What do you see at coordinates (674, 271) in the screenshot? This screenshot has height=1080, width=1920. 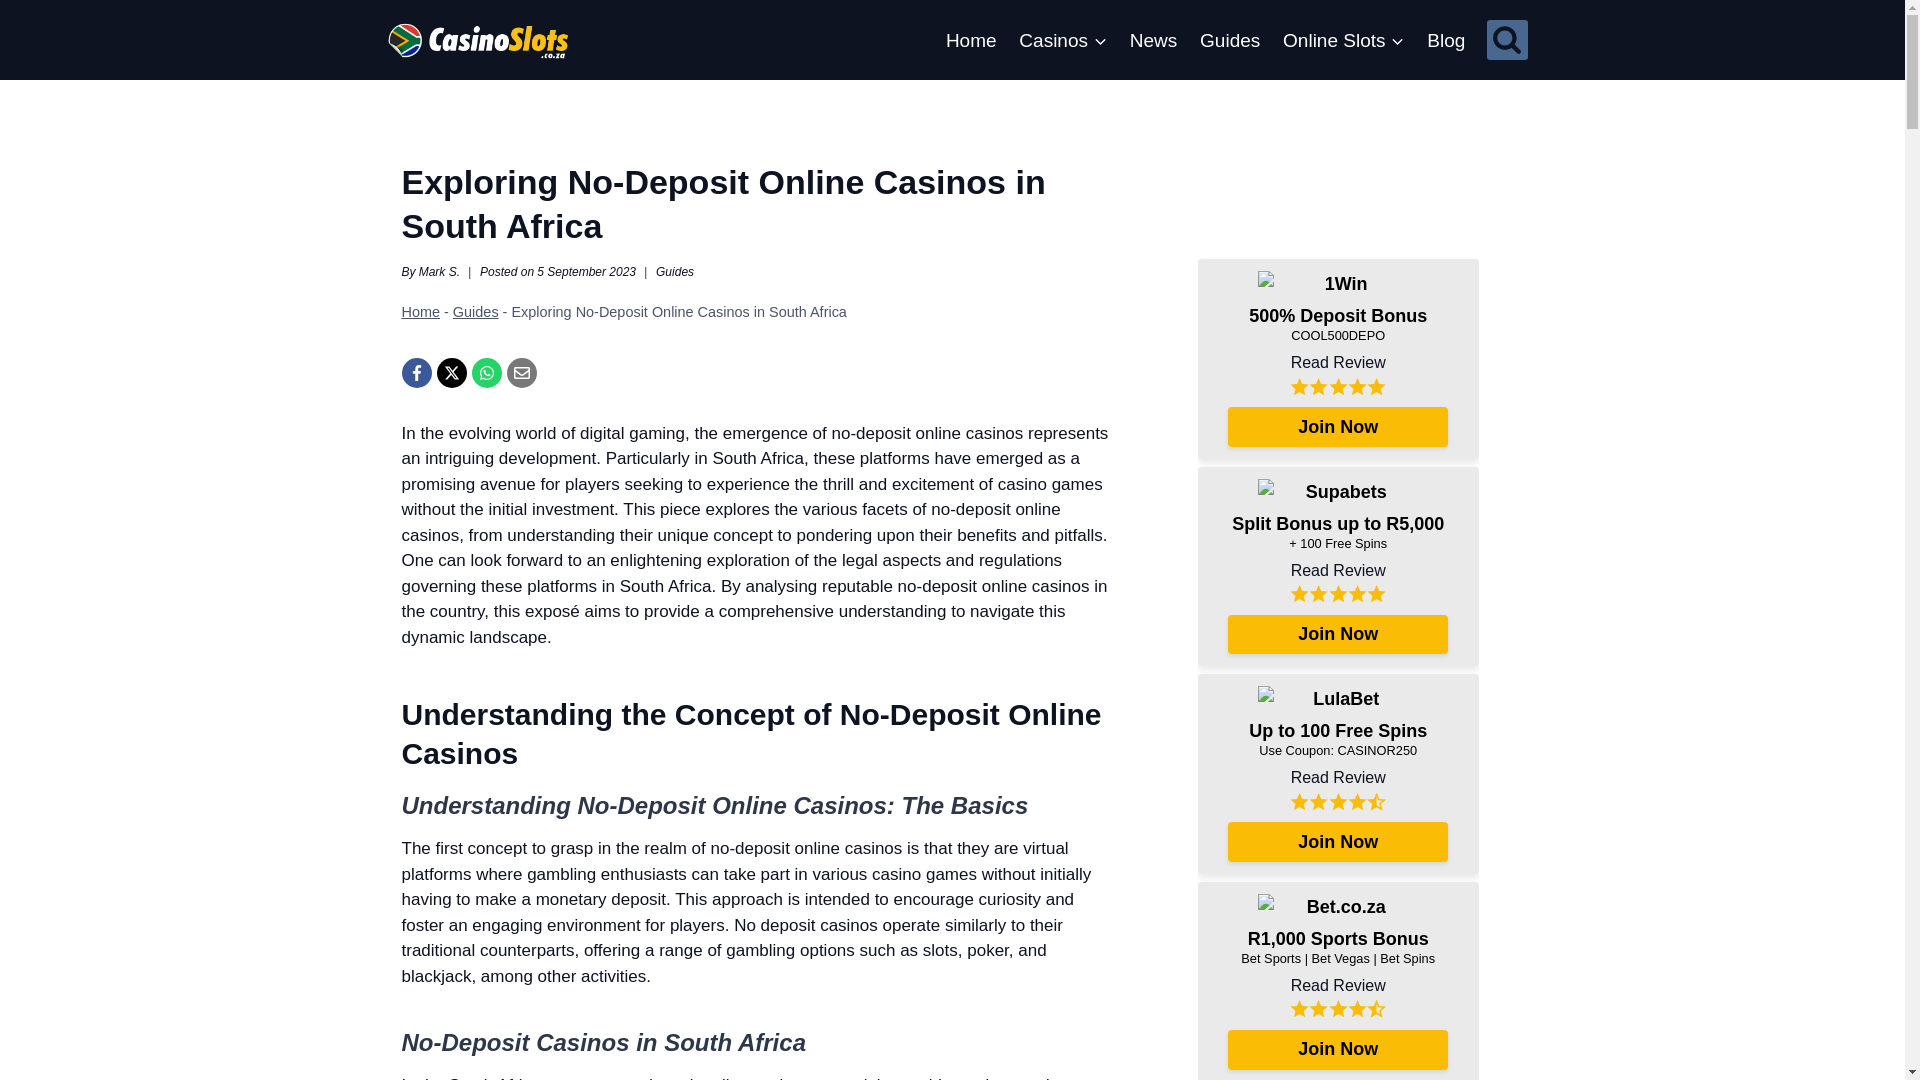 I see `Guides` at bounding box center [674, 271].